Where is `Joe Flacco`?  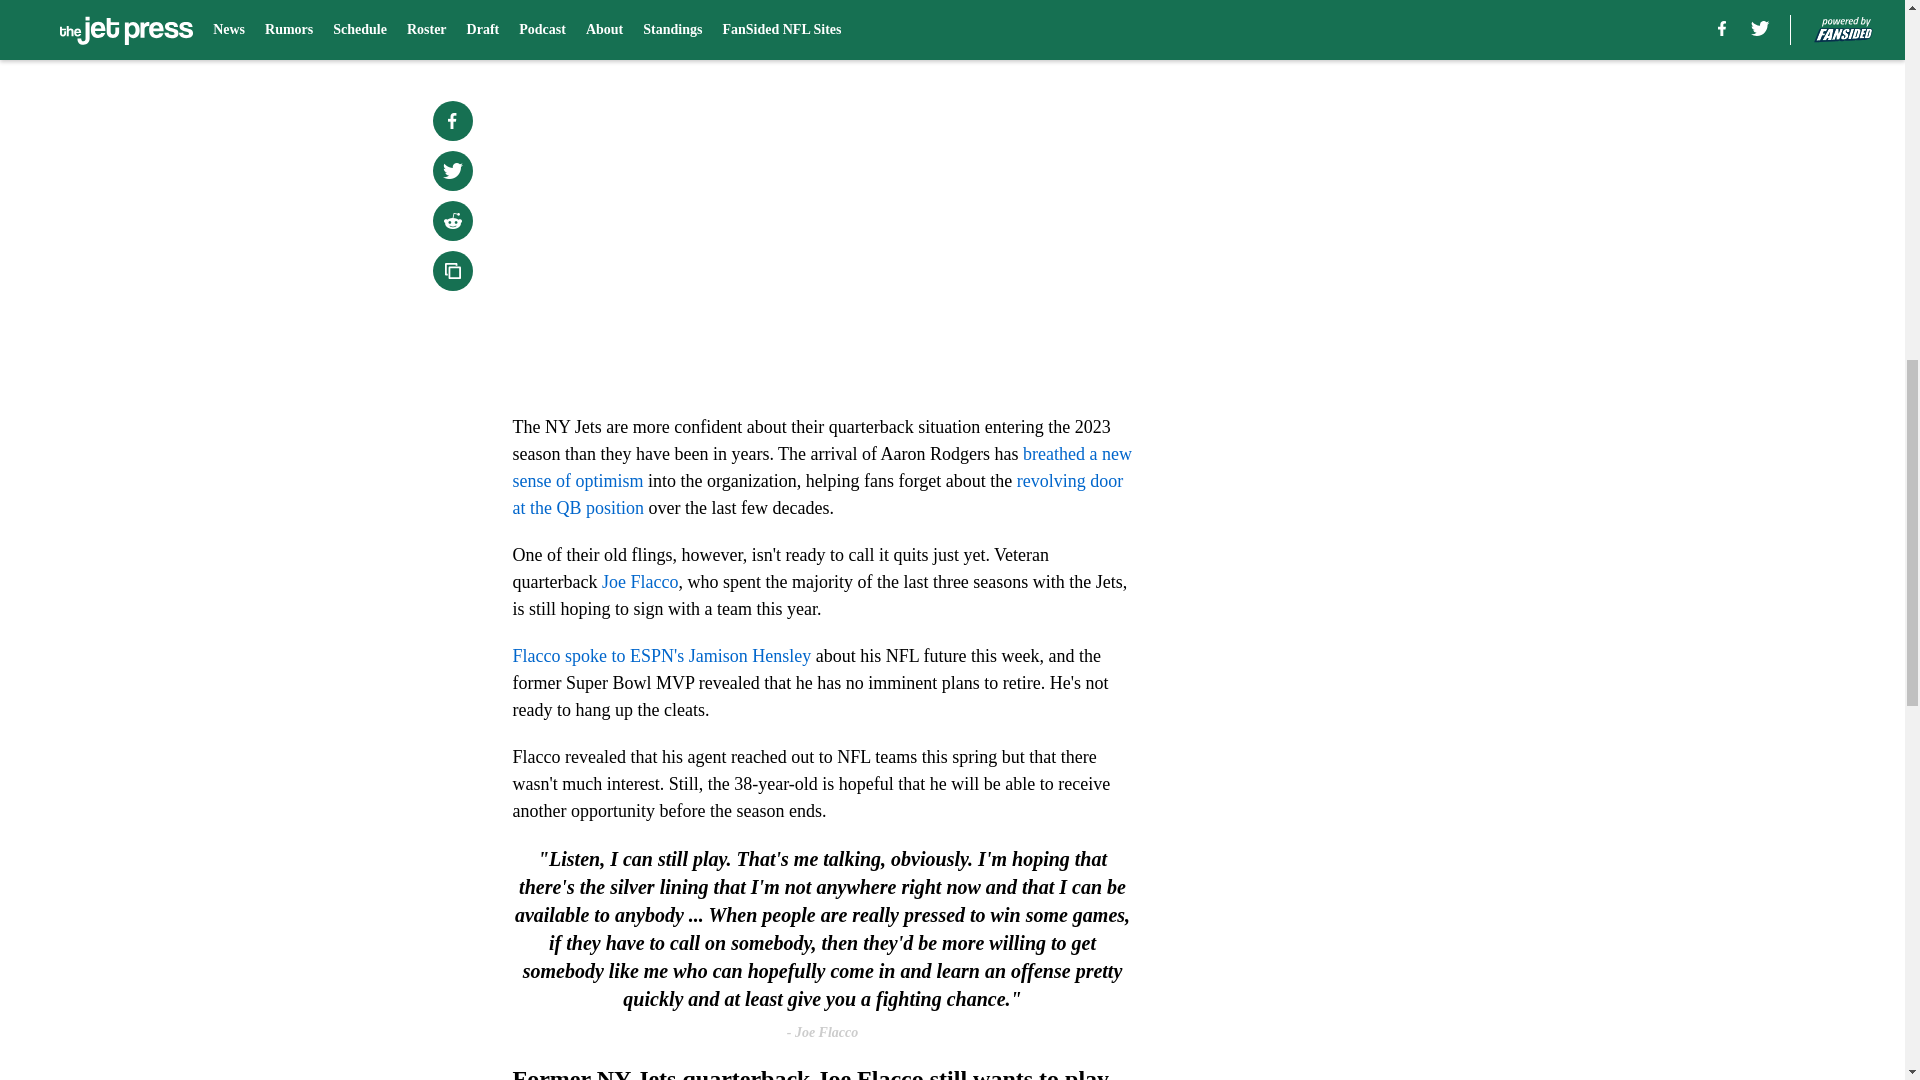
Joe Flacco is located at coordinates (640, 582).